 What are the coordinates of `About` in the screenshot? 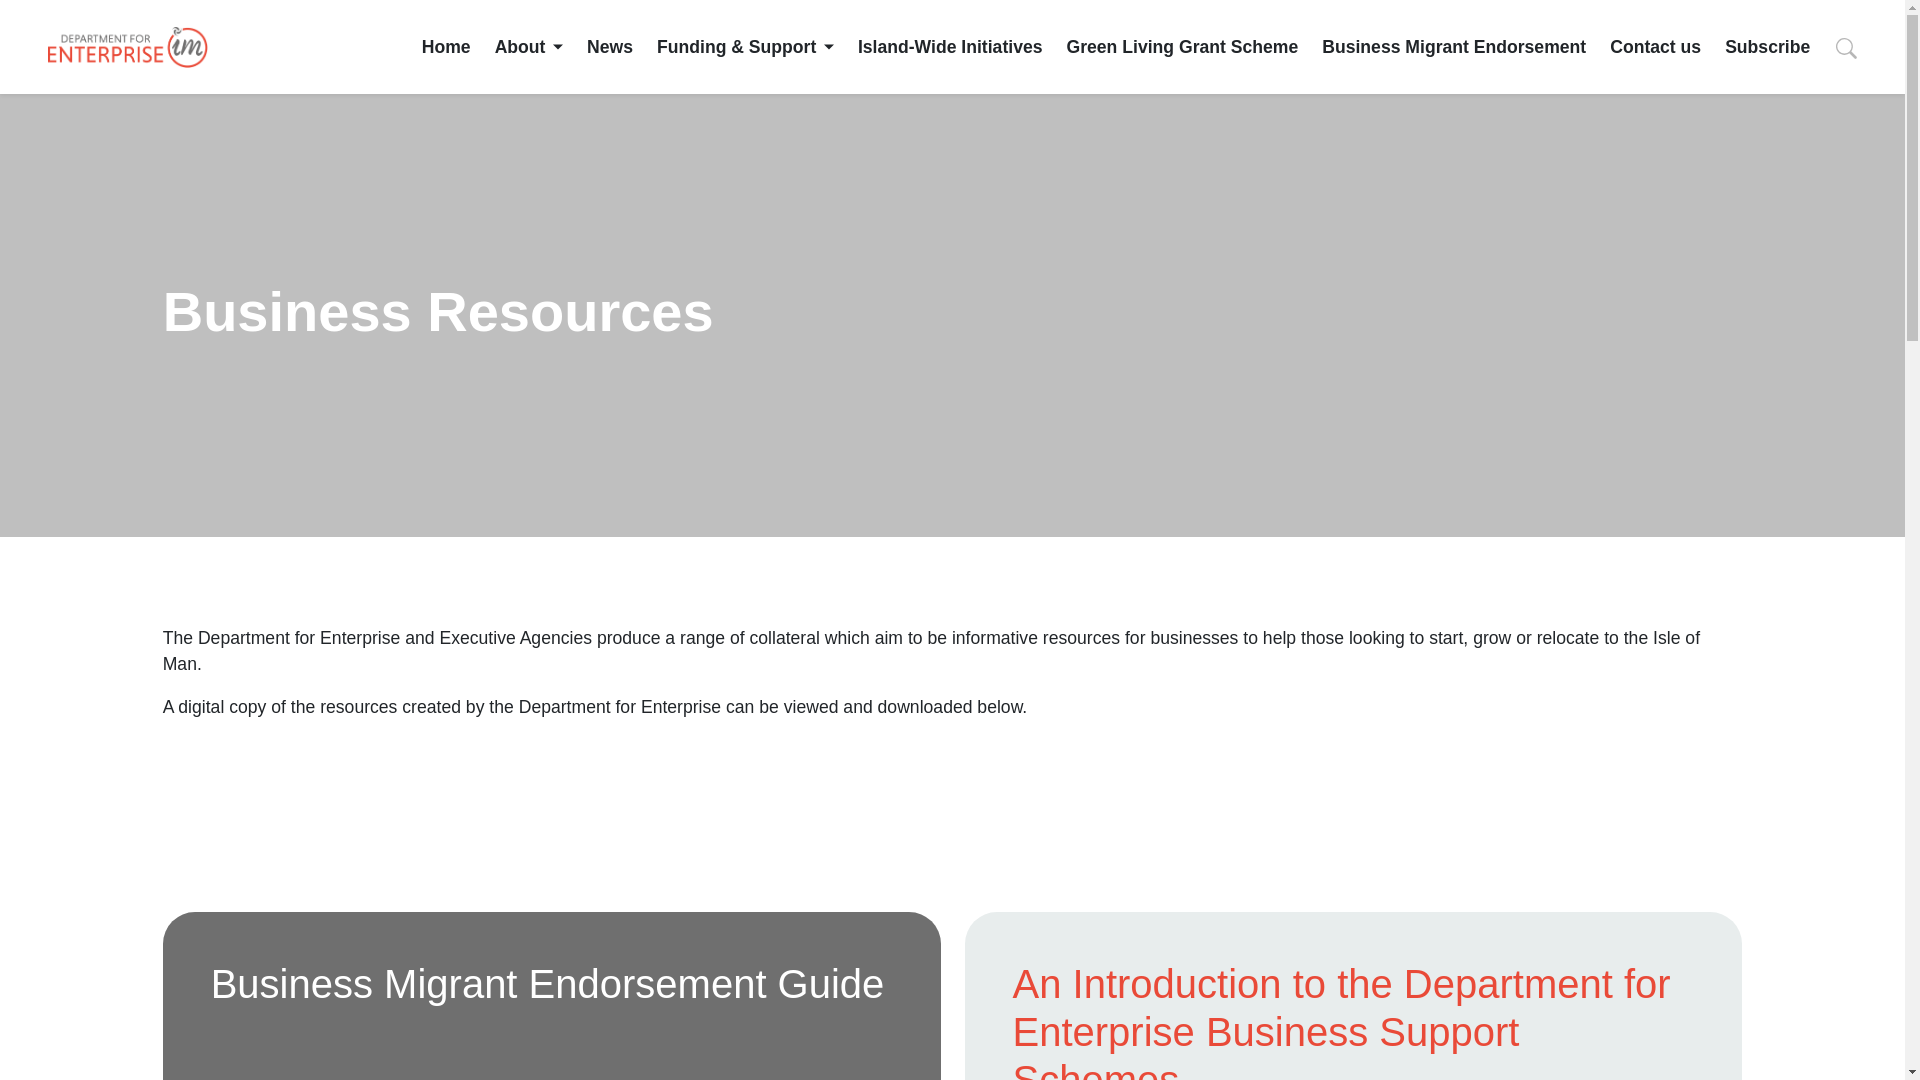 It's located at (528, 46).